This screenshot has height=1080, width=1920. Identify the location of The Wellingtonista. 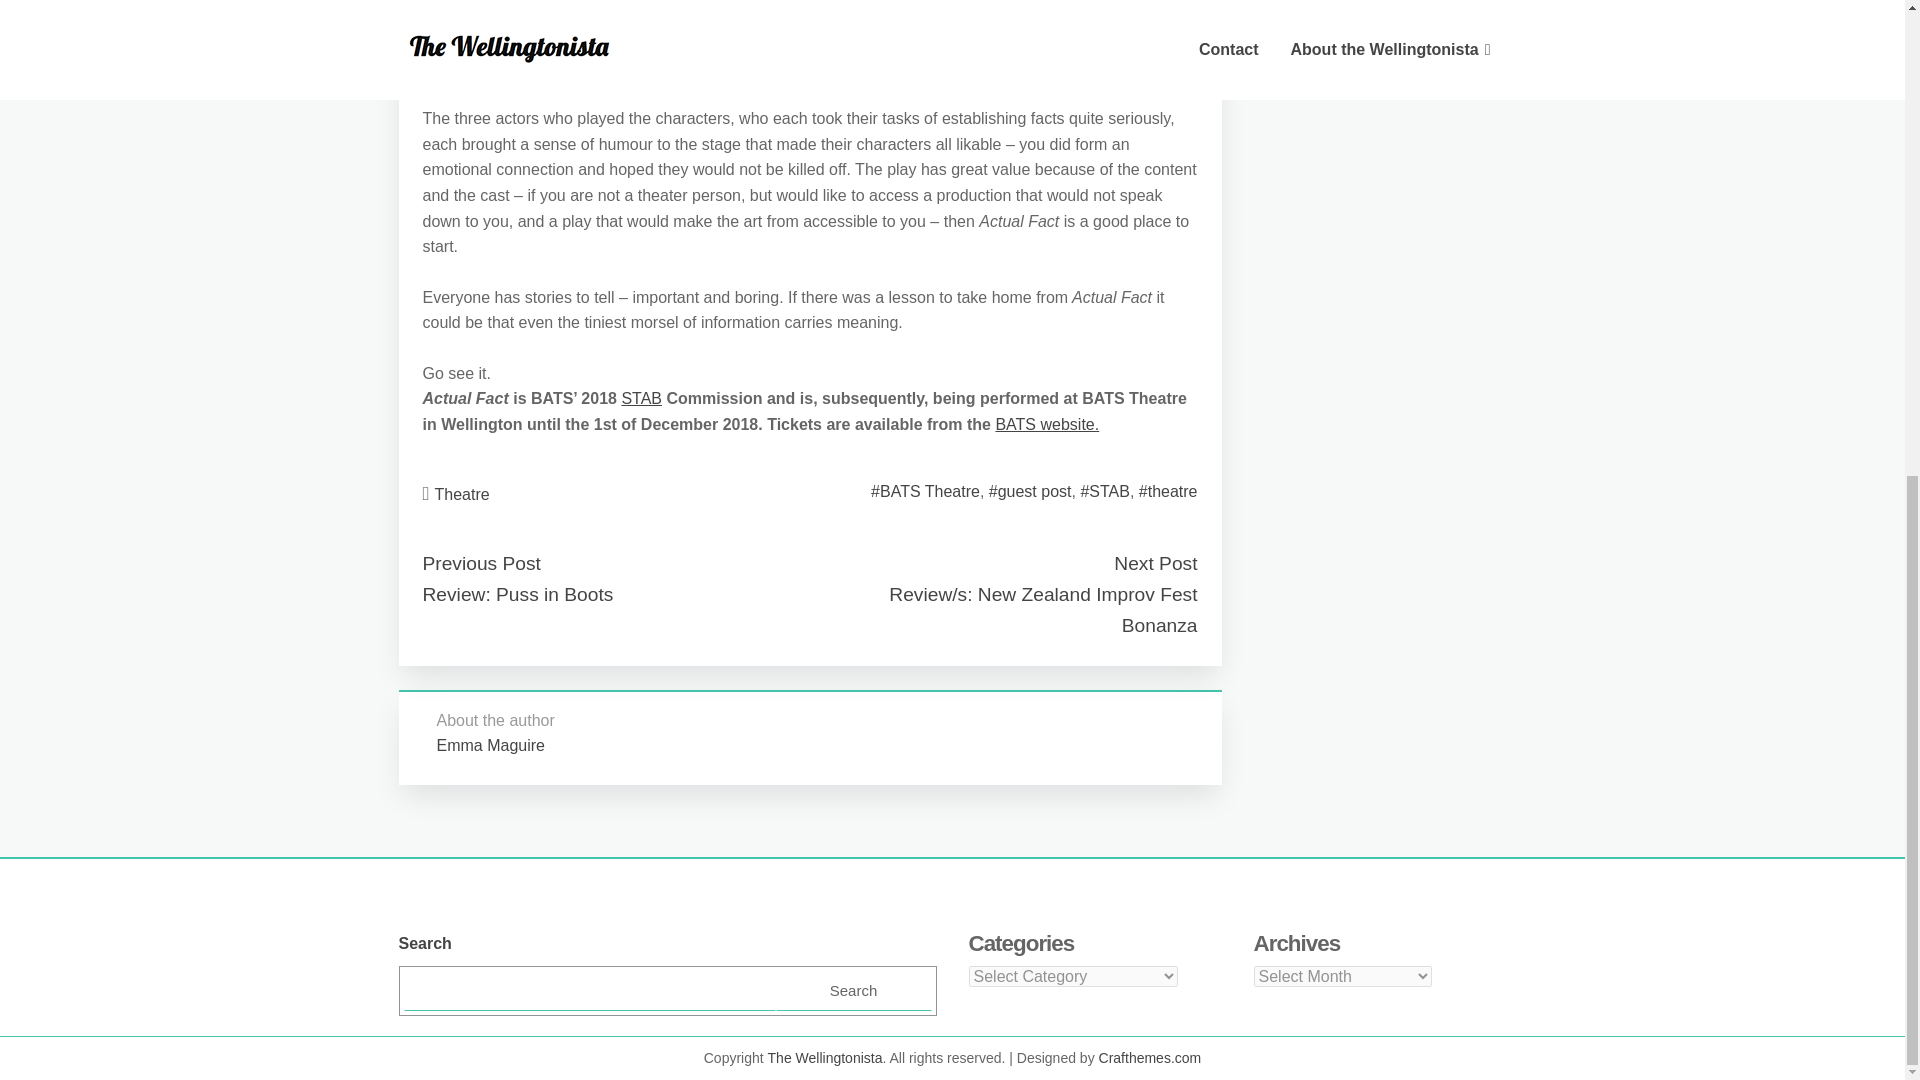
(826, 1057).